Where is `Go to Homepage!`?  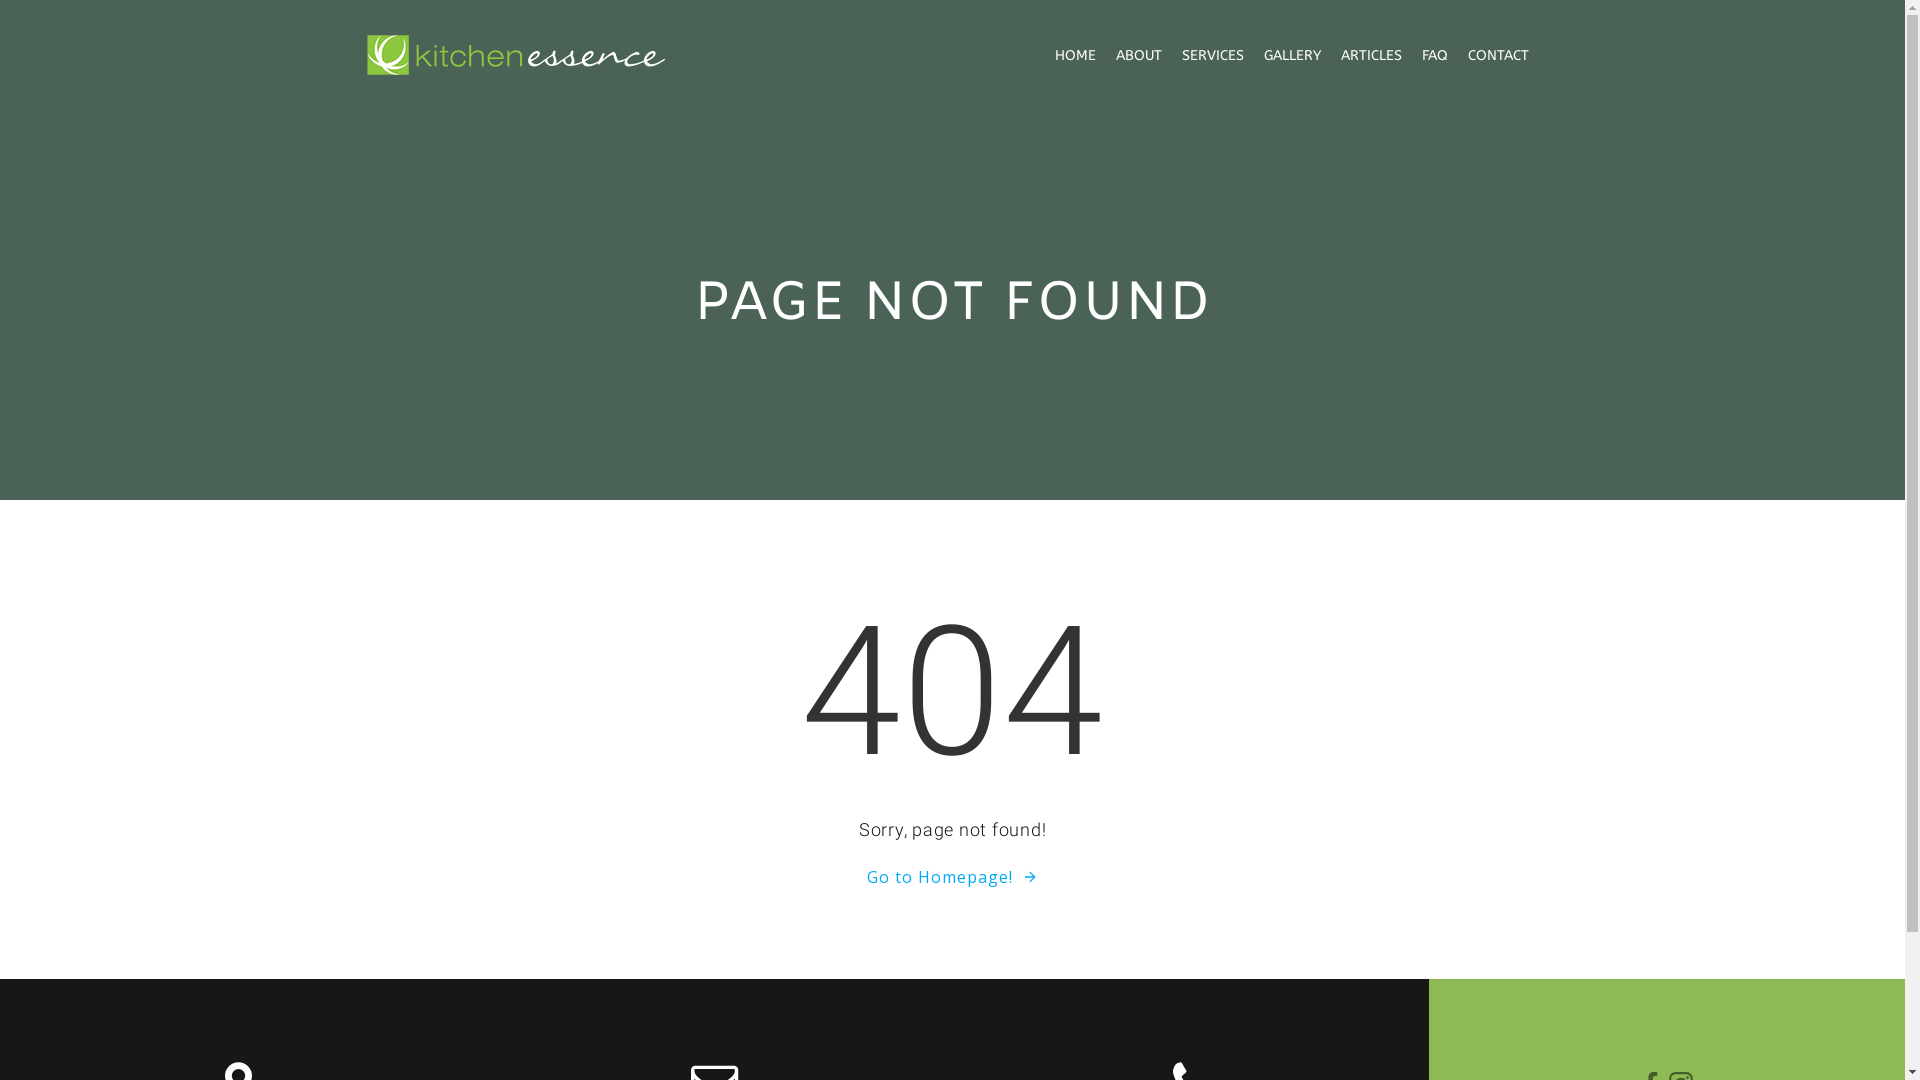
Go to Homepage! is located at coordinates (952, 877).